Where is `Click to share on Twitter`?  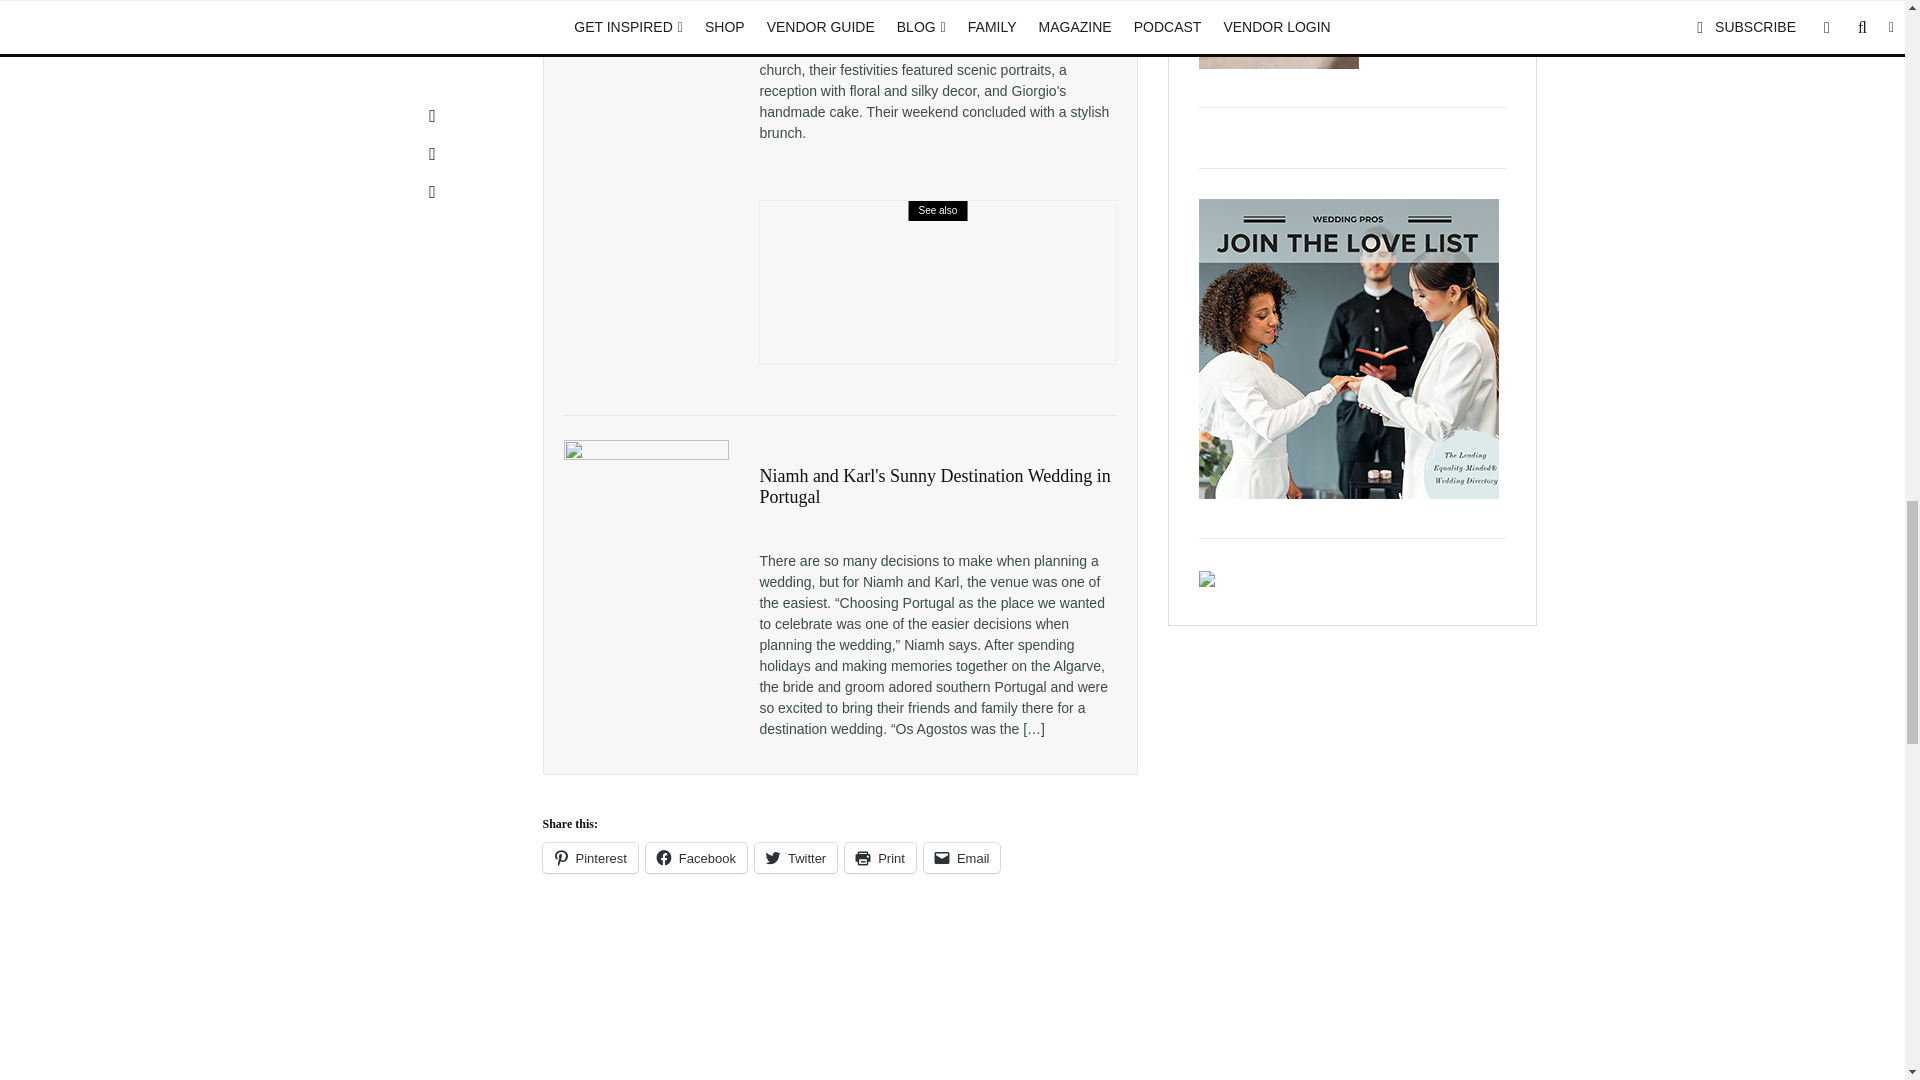 Click to share on Twitter is located at coordinates (796, 858).